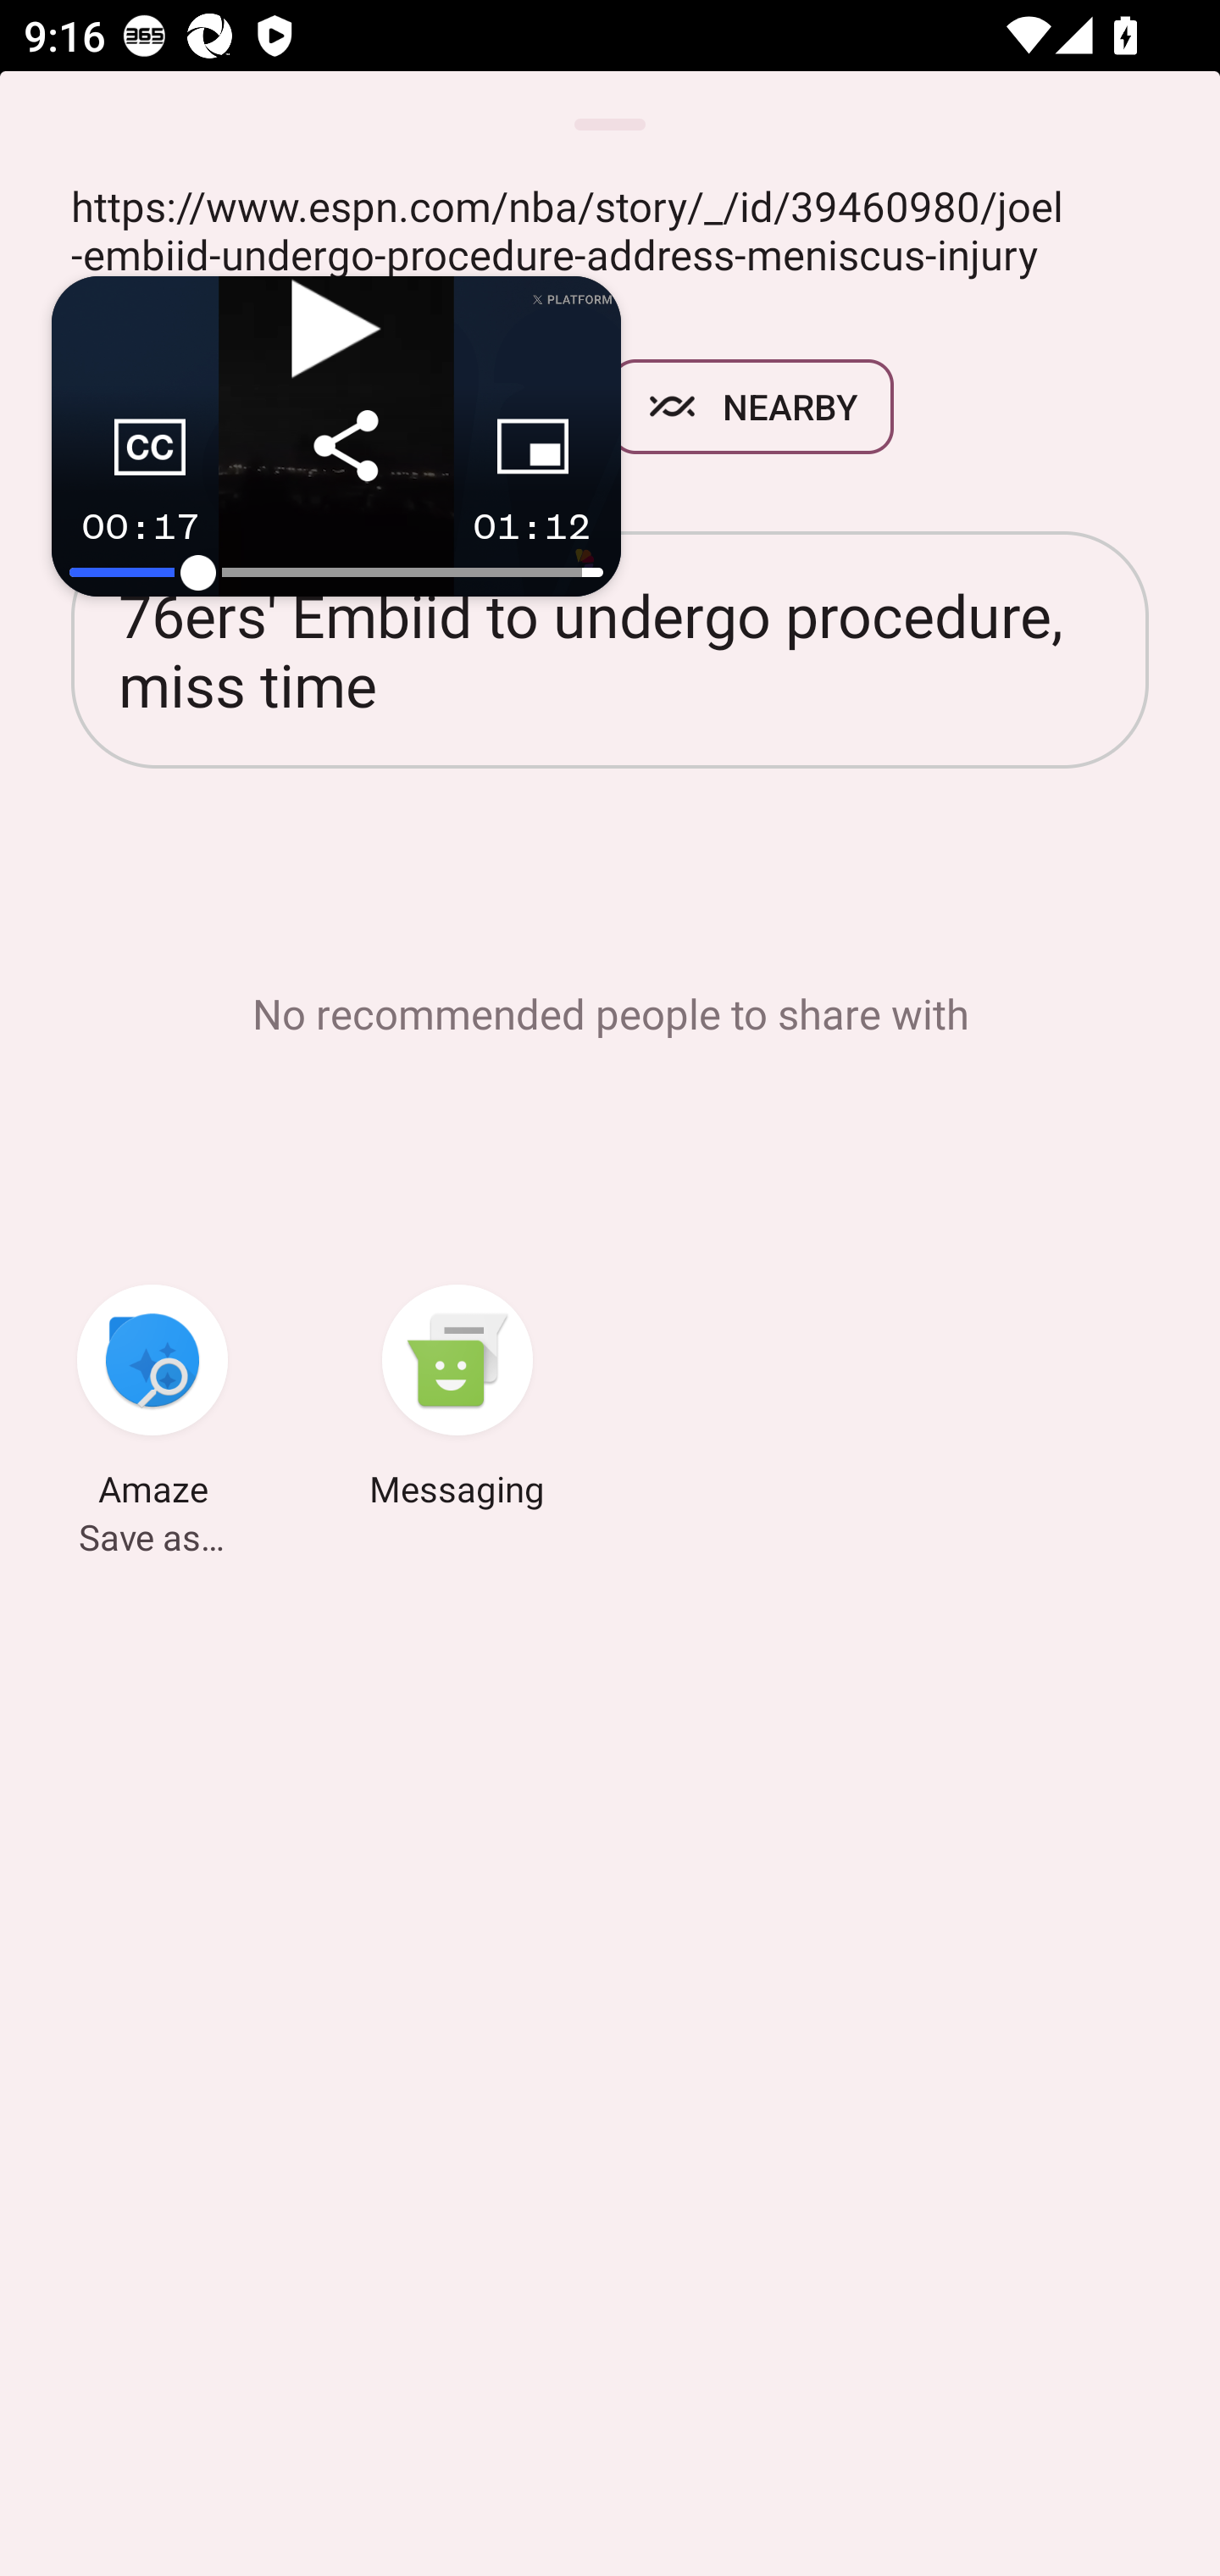  What do you see at coordinates (752, 407) in the screenshot?
I see `NEARBY` at bounding box center [752, 407].